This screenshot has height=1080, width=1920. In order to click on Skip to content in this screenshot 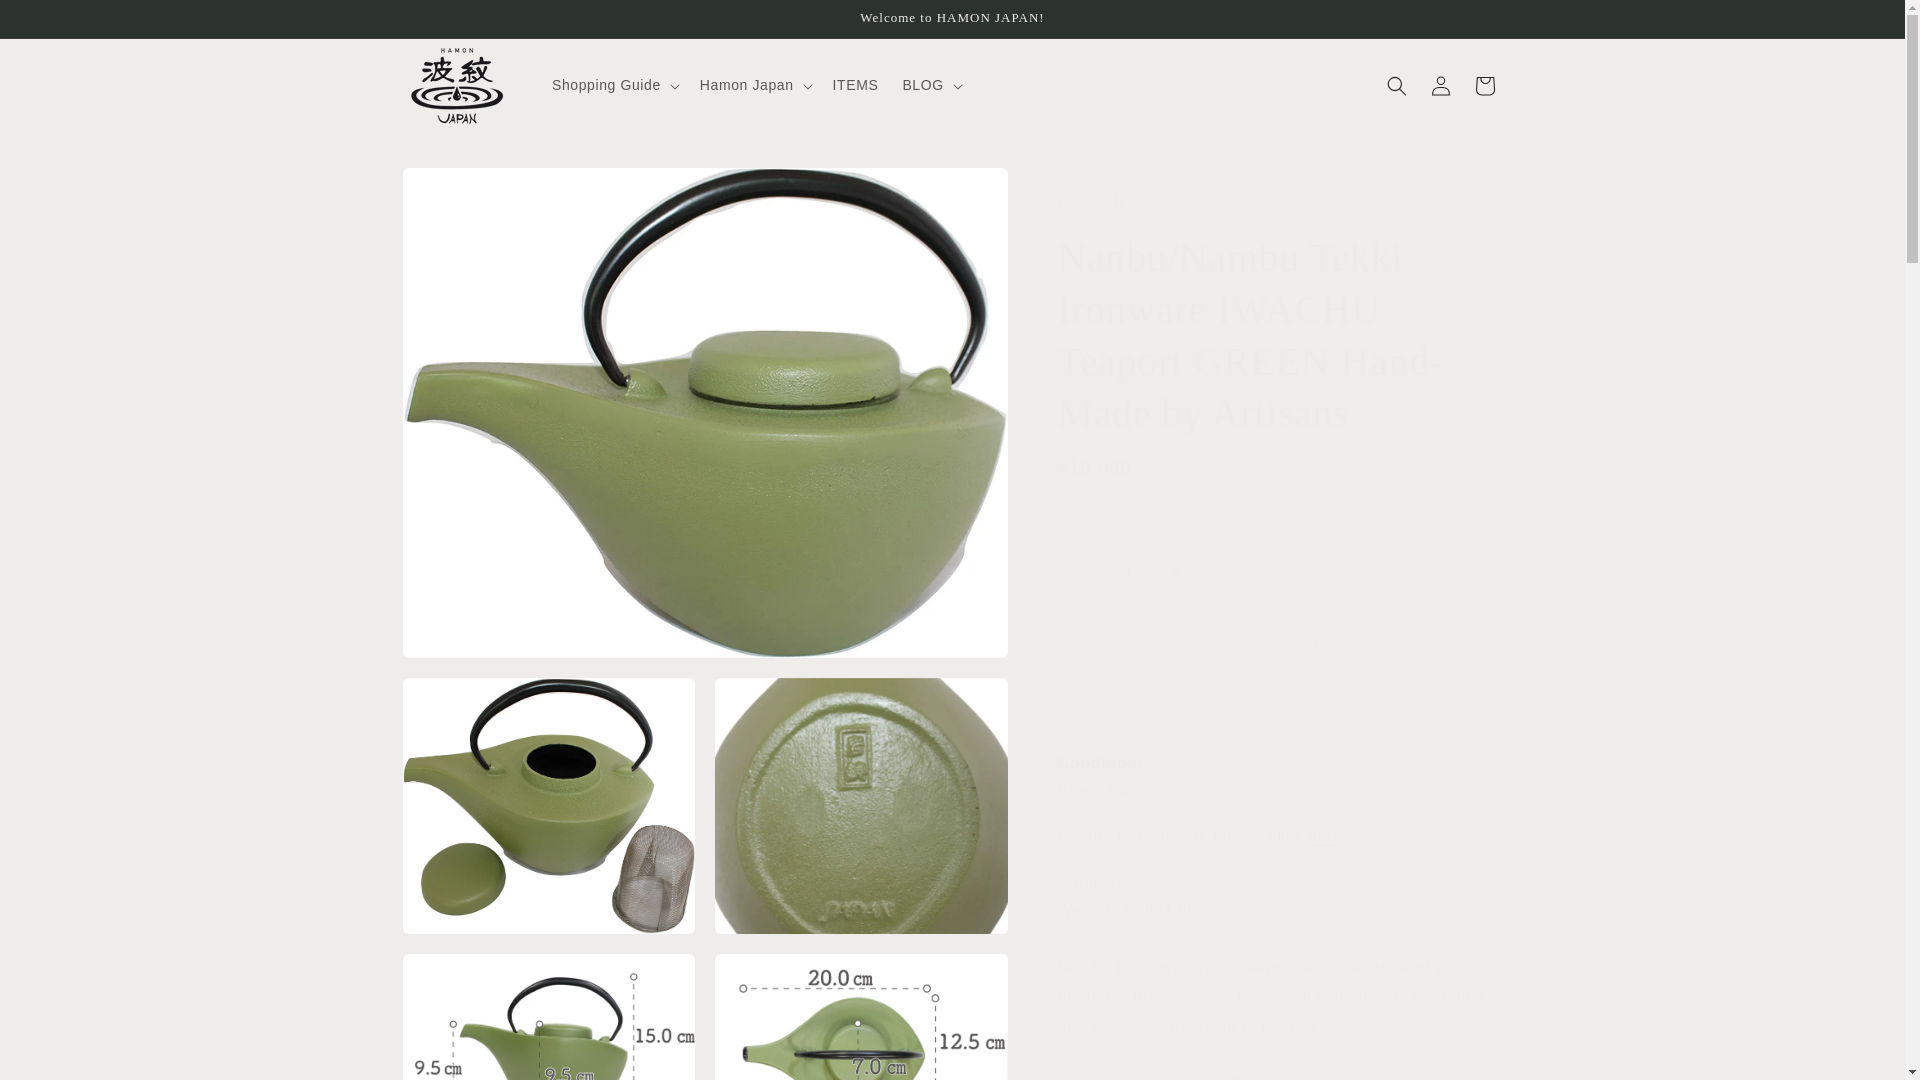, I will do `click(60, 23)`.